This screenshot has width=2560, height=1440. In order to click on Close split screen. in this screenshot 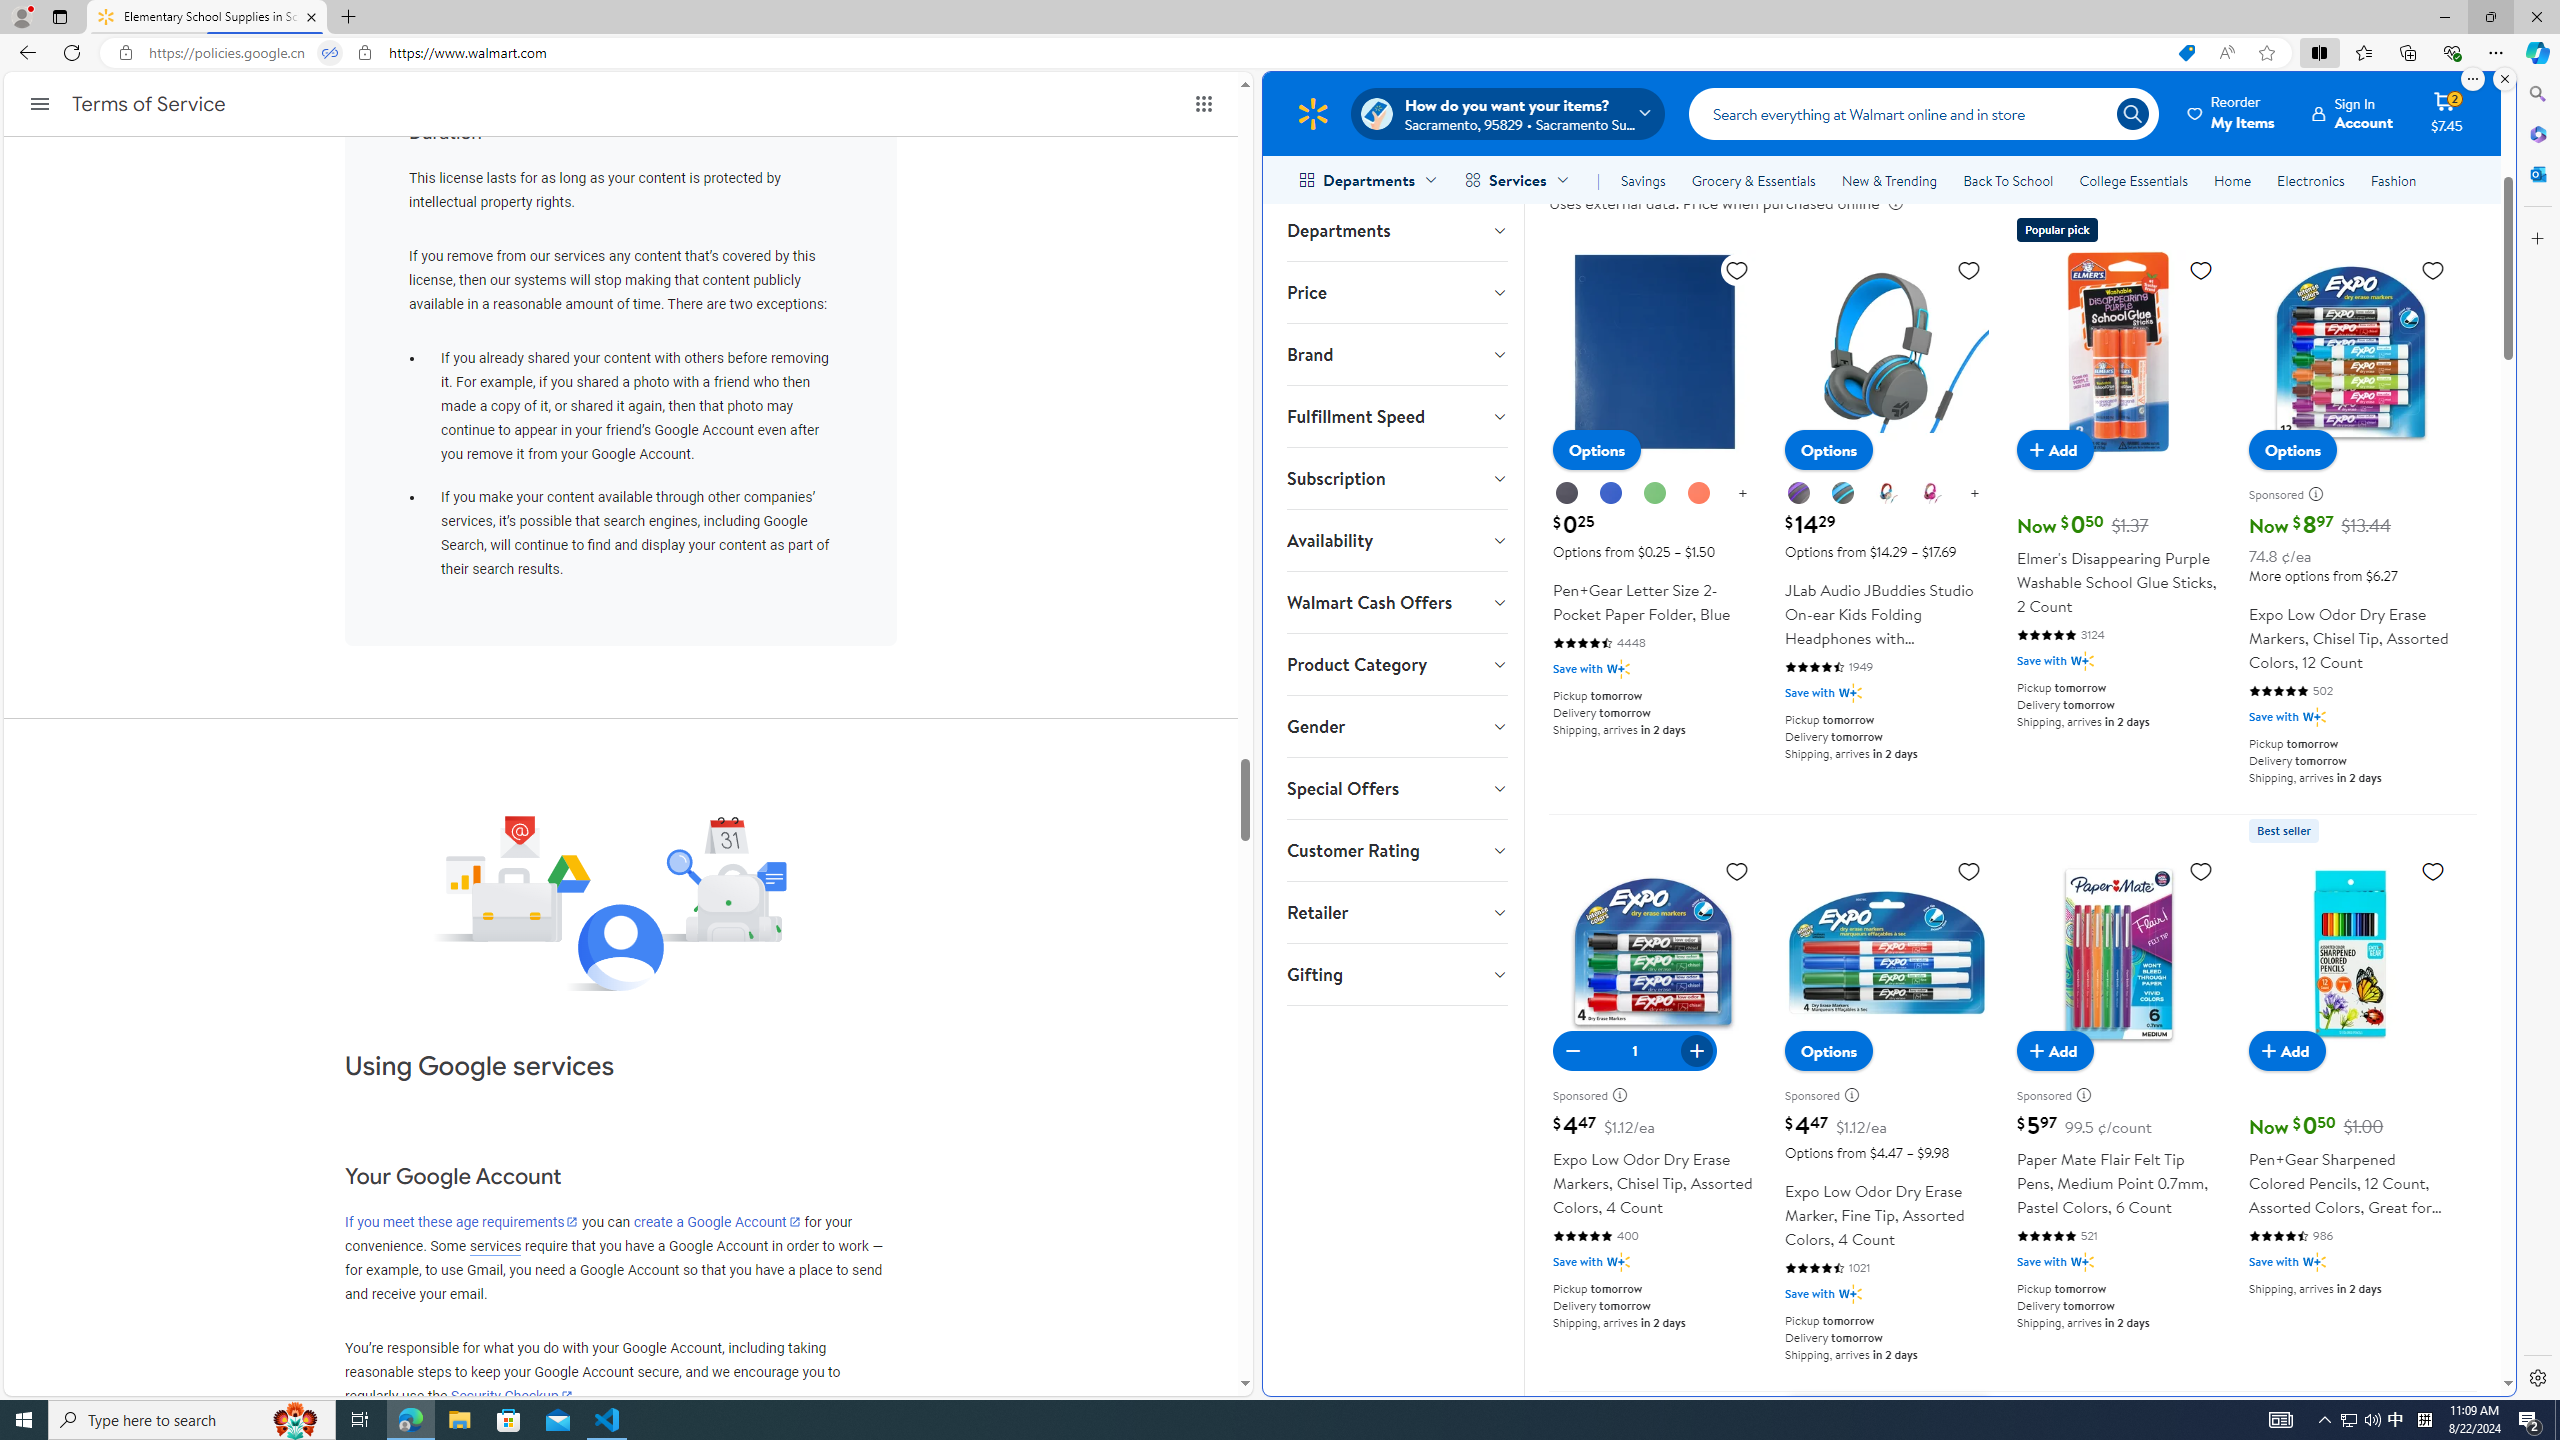, I will do `click(2504, 79)`.